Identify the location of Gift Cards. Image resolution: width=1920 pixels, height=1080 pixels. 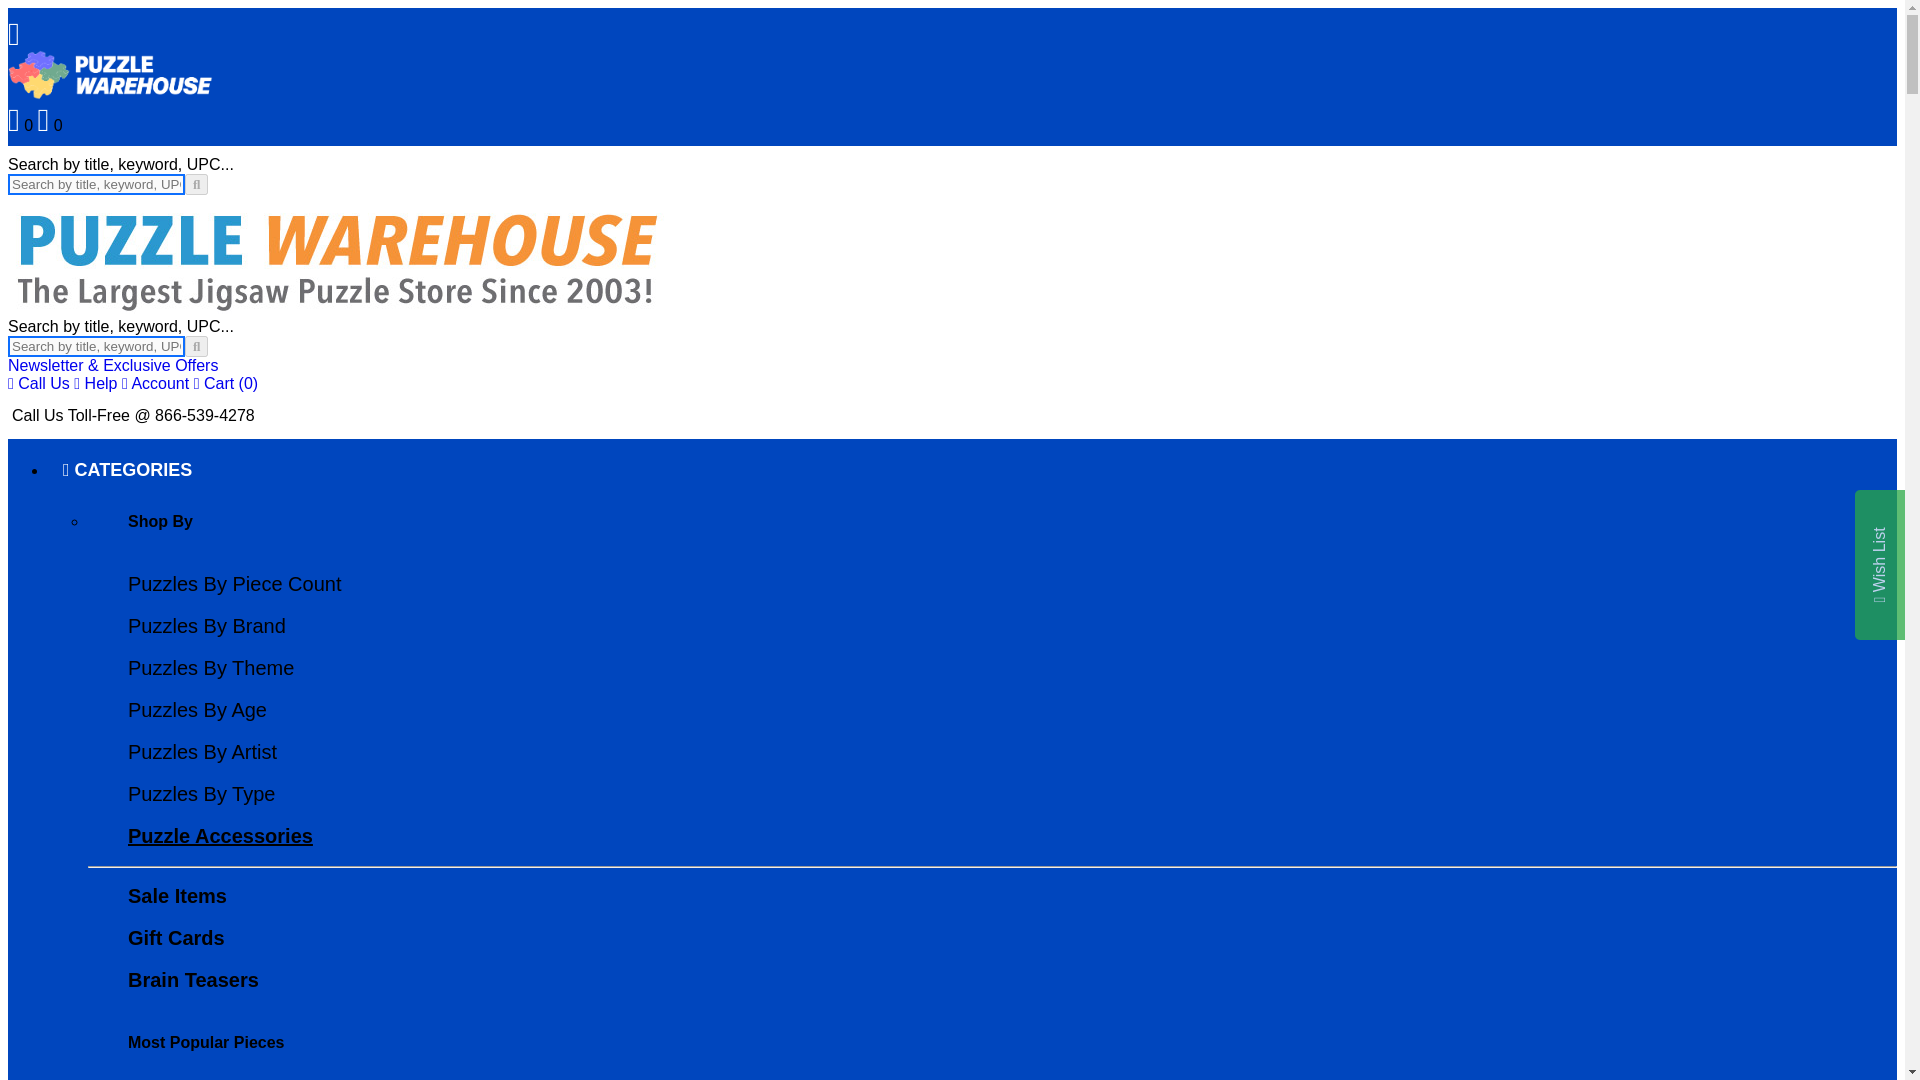
(176, 938).